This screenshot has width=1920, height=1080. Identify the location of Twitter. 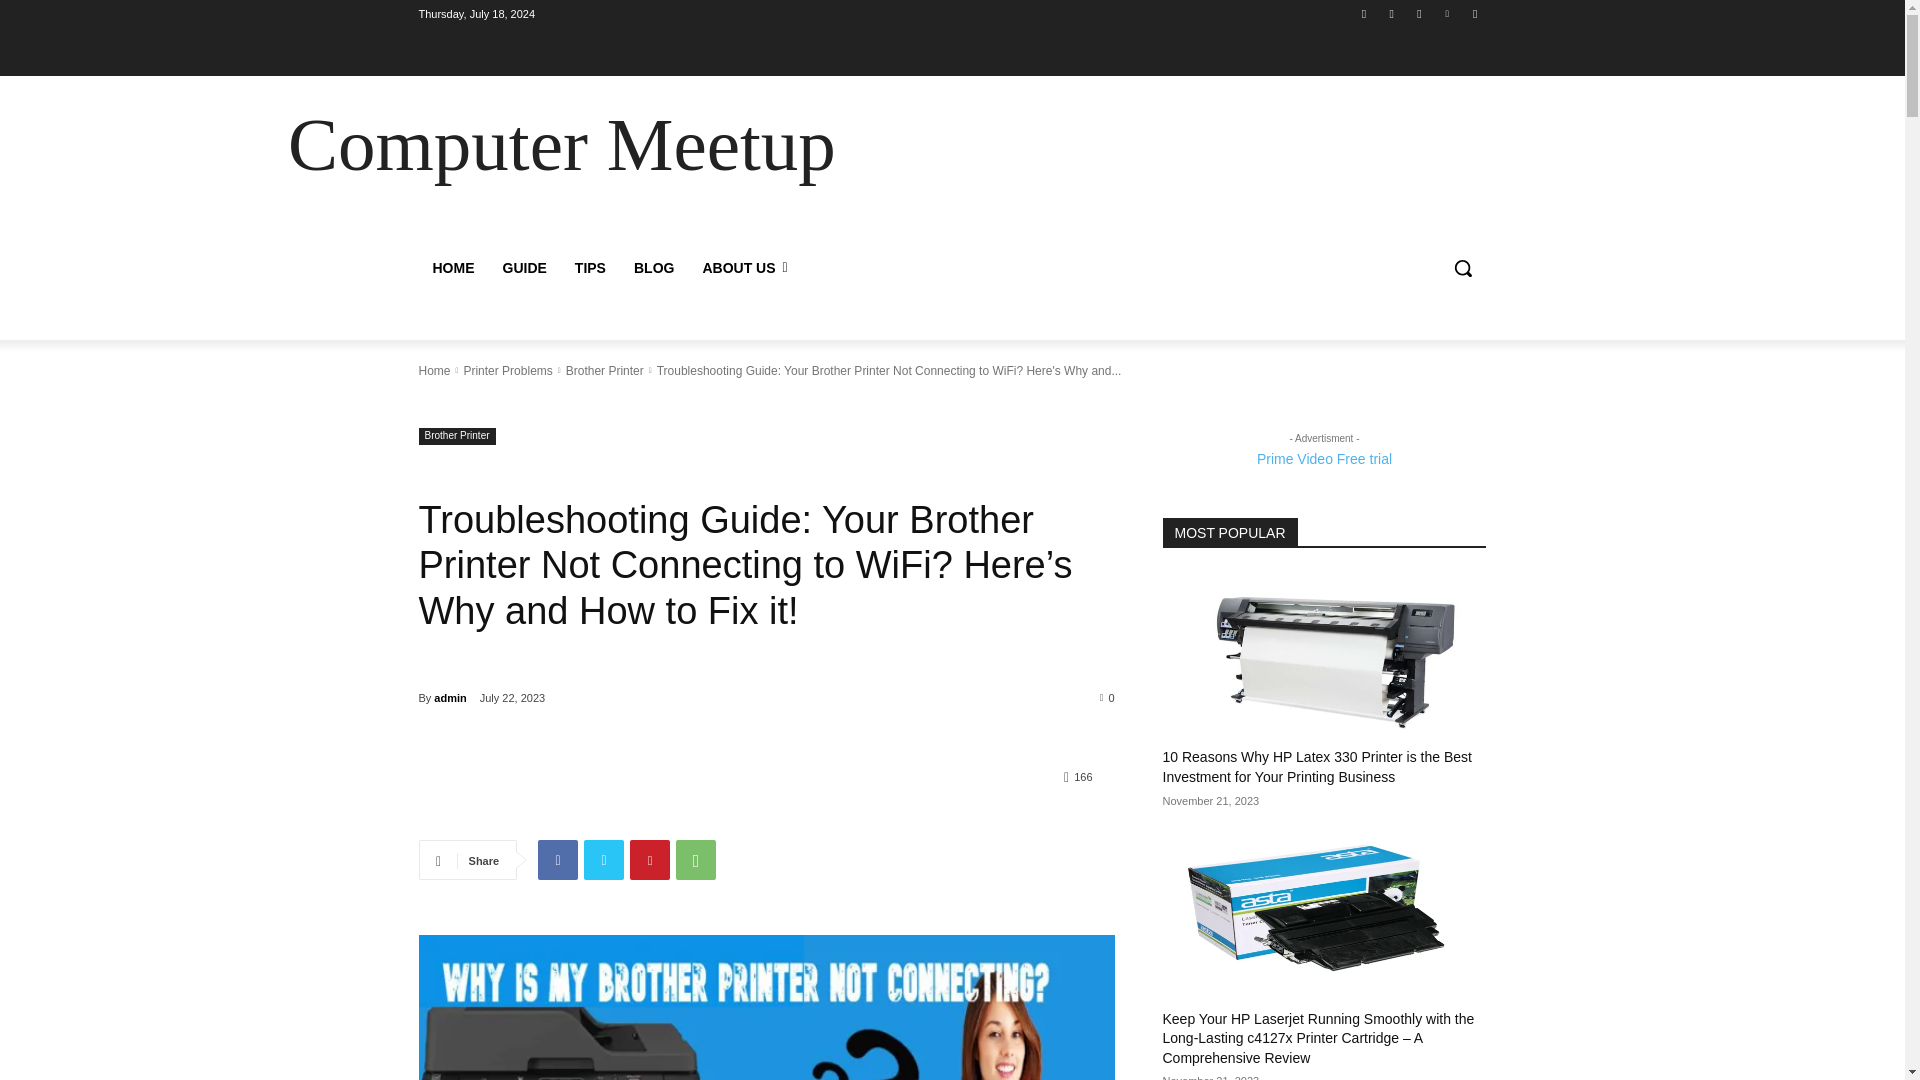
(1418, 13).